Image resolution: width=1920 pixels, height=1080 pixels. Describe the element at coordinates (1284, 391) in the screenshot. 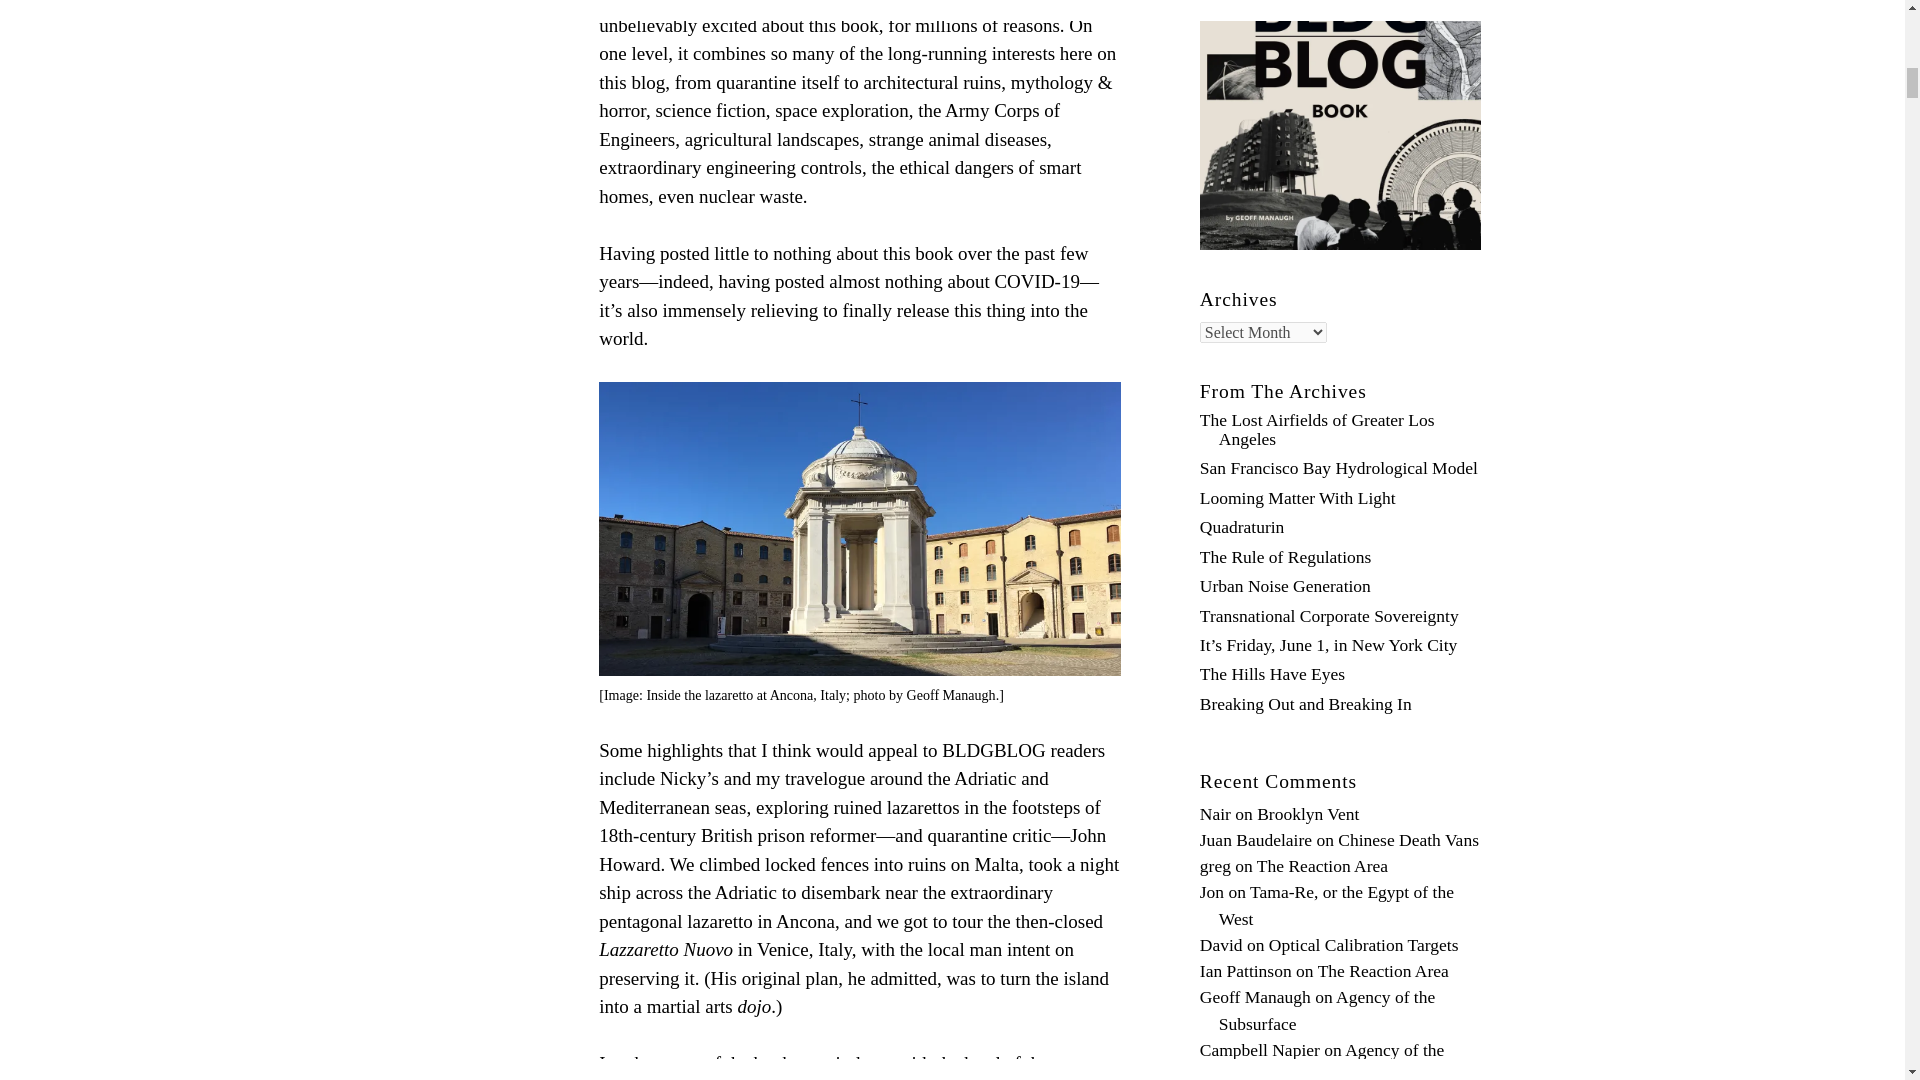

I see `From The Archives` at that location.